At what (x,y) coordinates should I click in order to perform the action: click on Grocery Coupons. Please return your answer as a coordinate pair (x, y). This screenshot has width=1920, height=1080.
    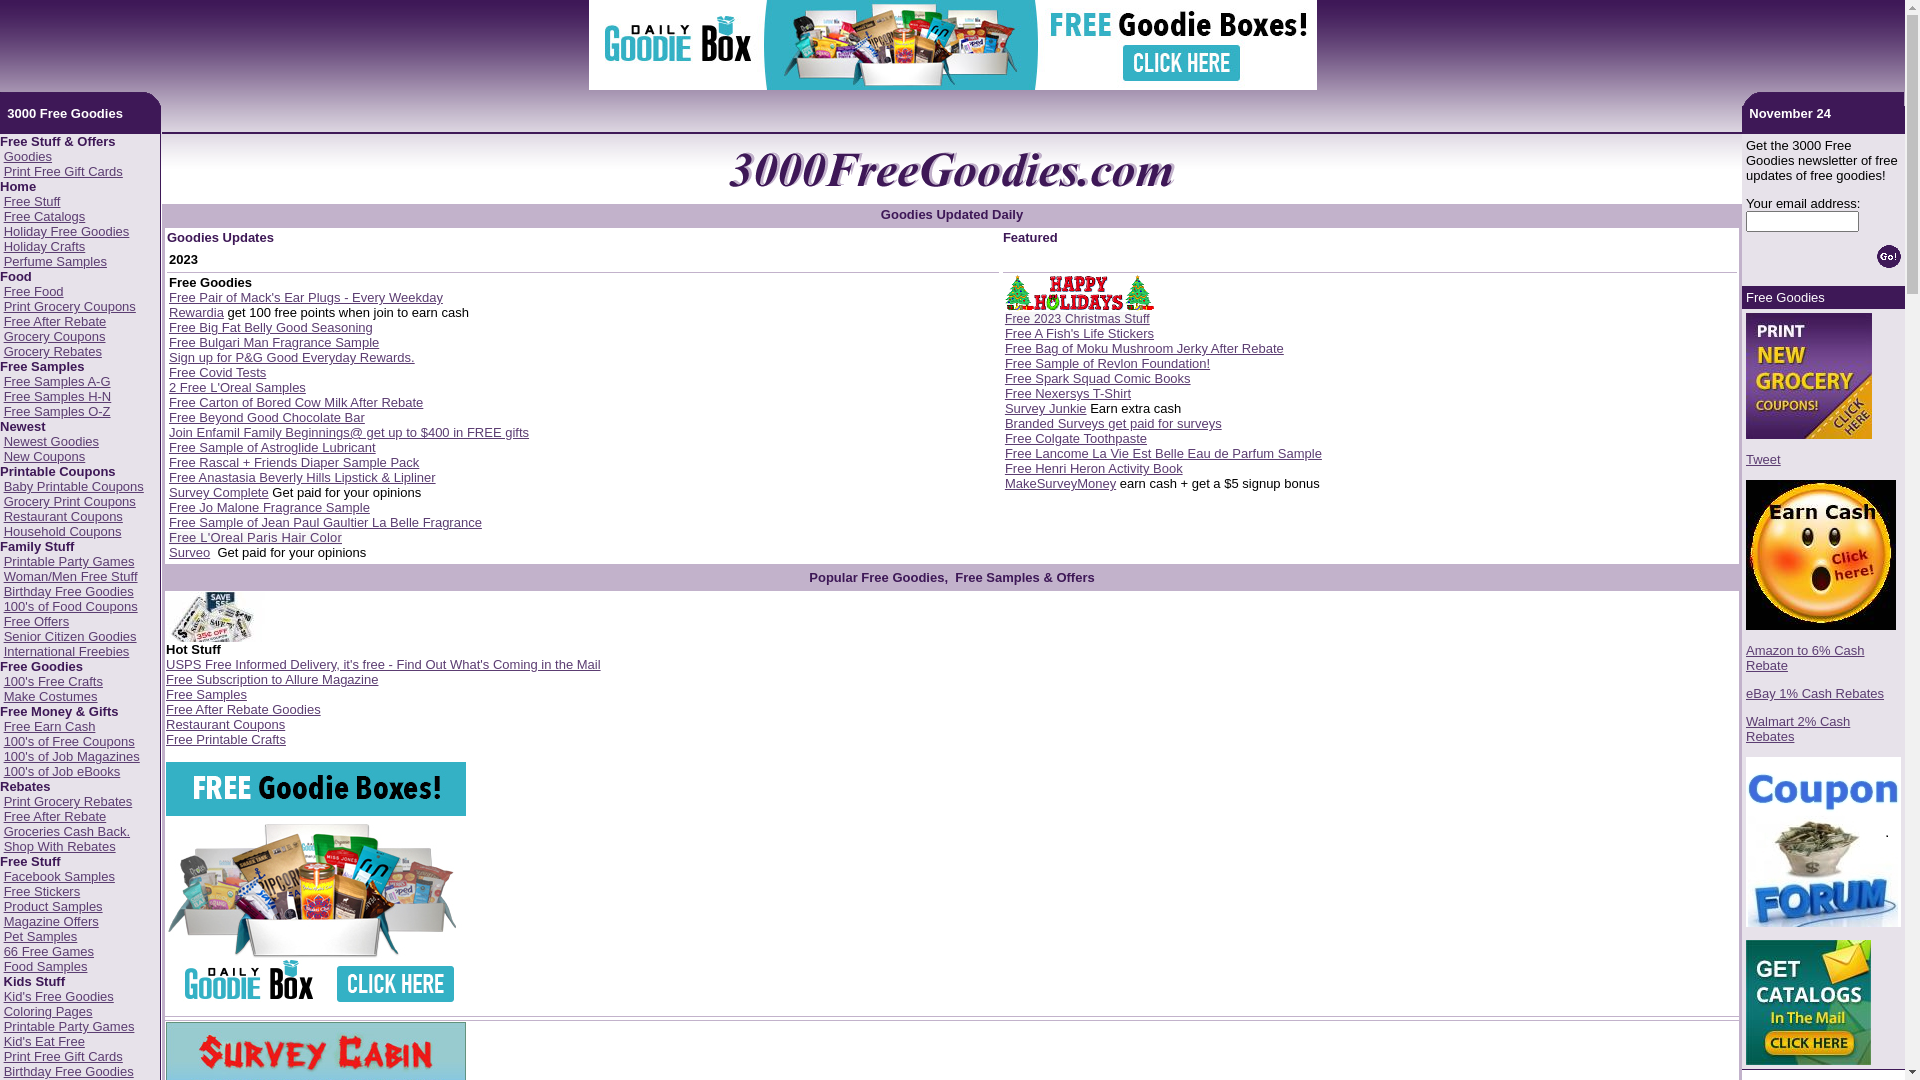
    Looking at the image, I should click on (55, 336).